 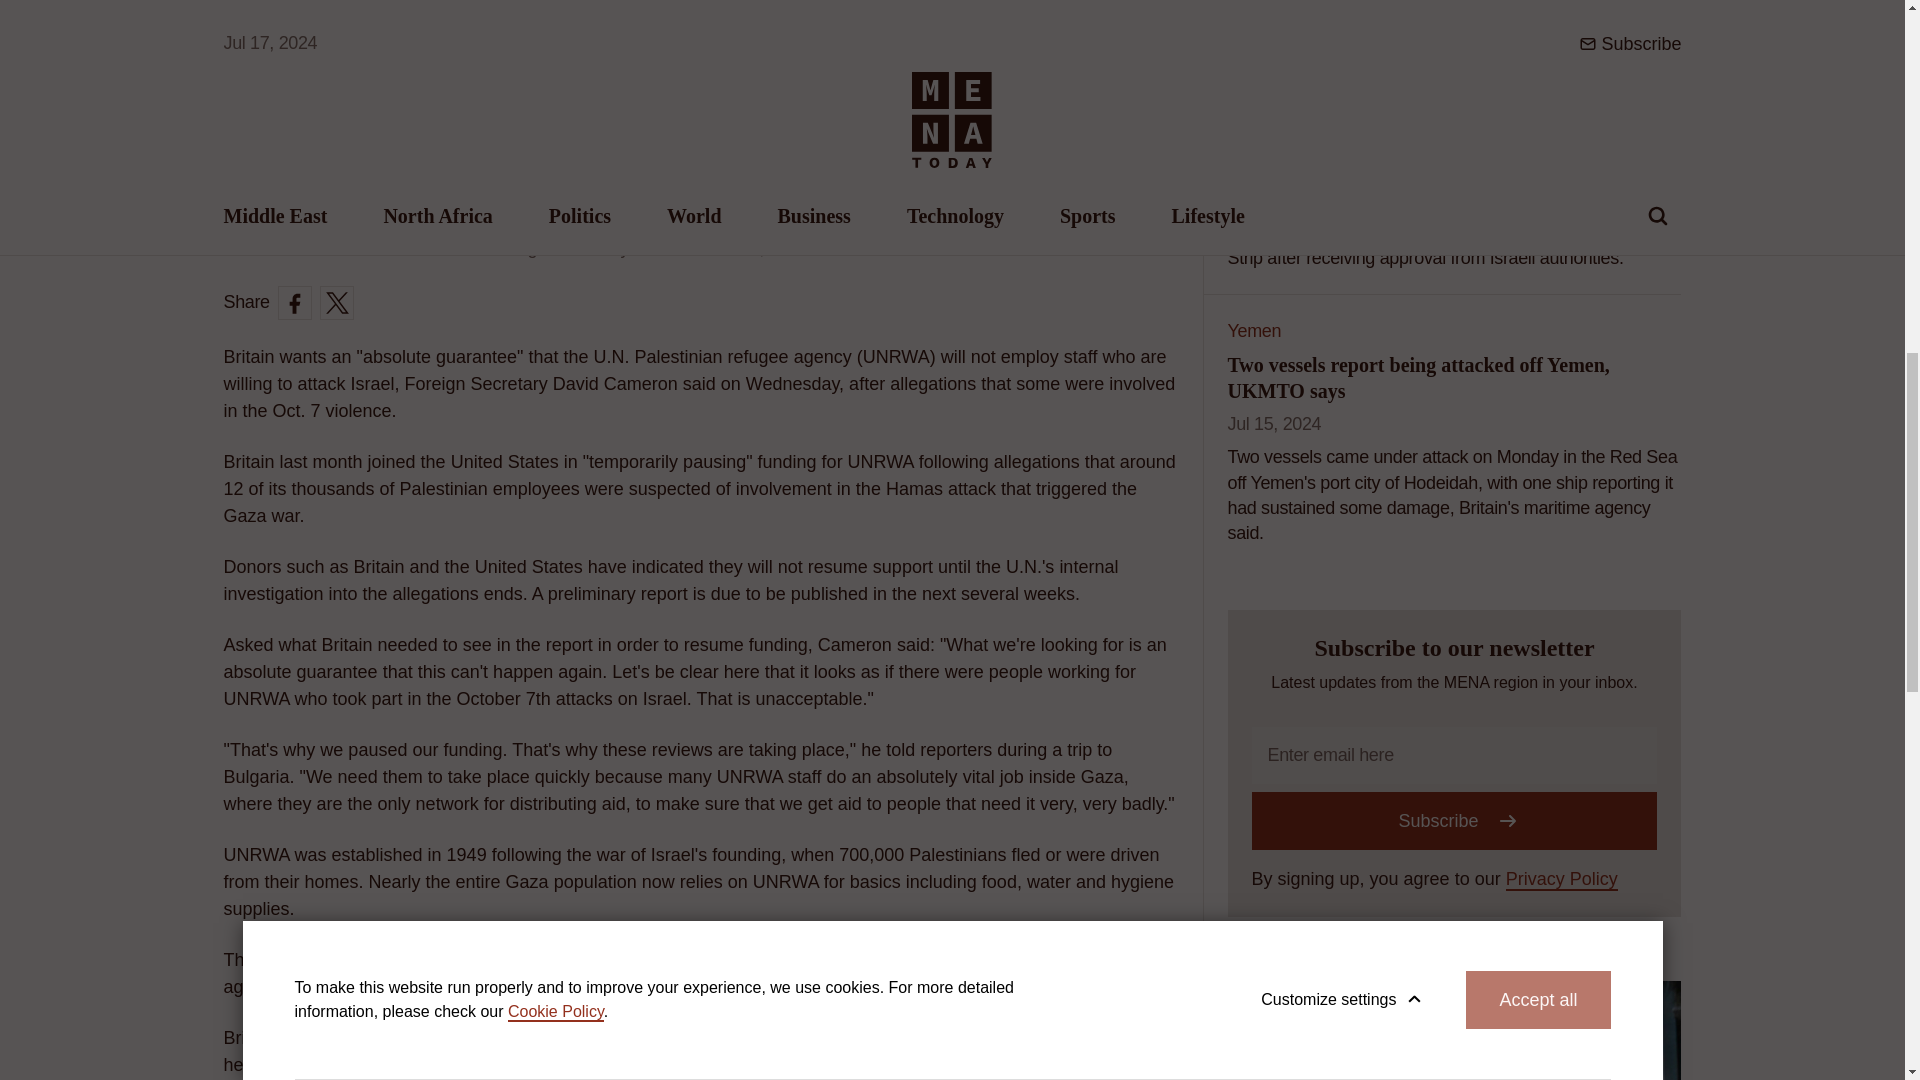 What do you see at coordinates (1562, 880) in the screenshot?
I see `Privacy Policy` at bounding box center [1562, 880].